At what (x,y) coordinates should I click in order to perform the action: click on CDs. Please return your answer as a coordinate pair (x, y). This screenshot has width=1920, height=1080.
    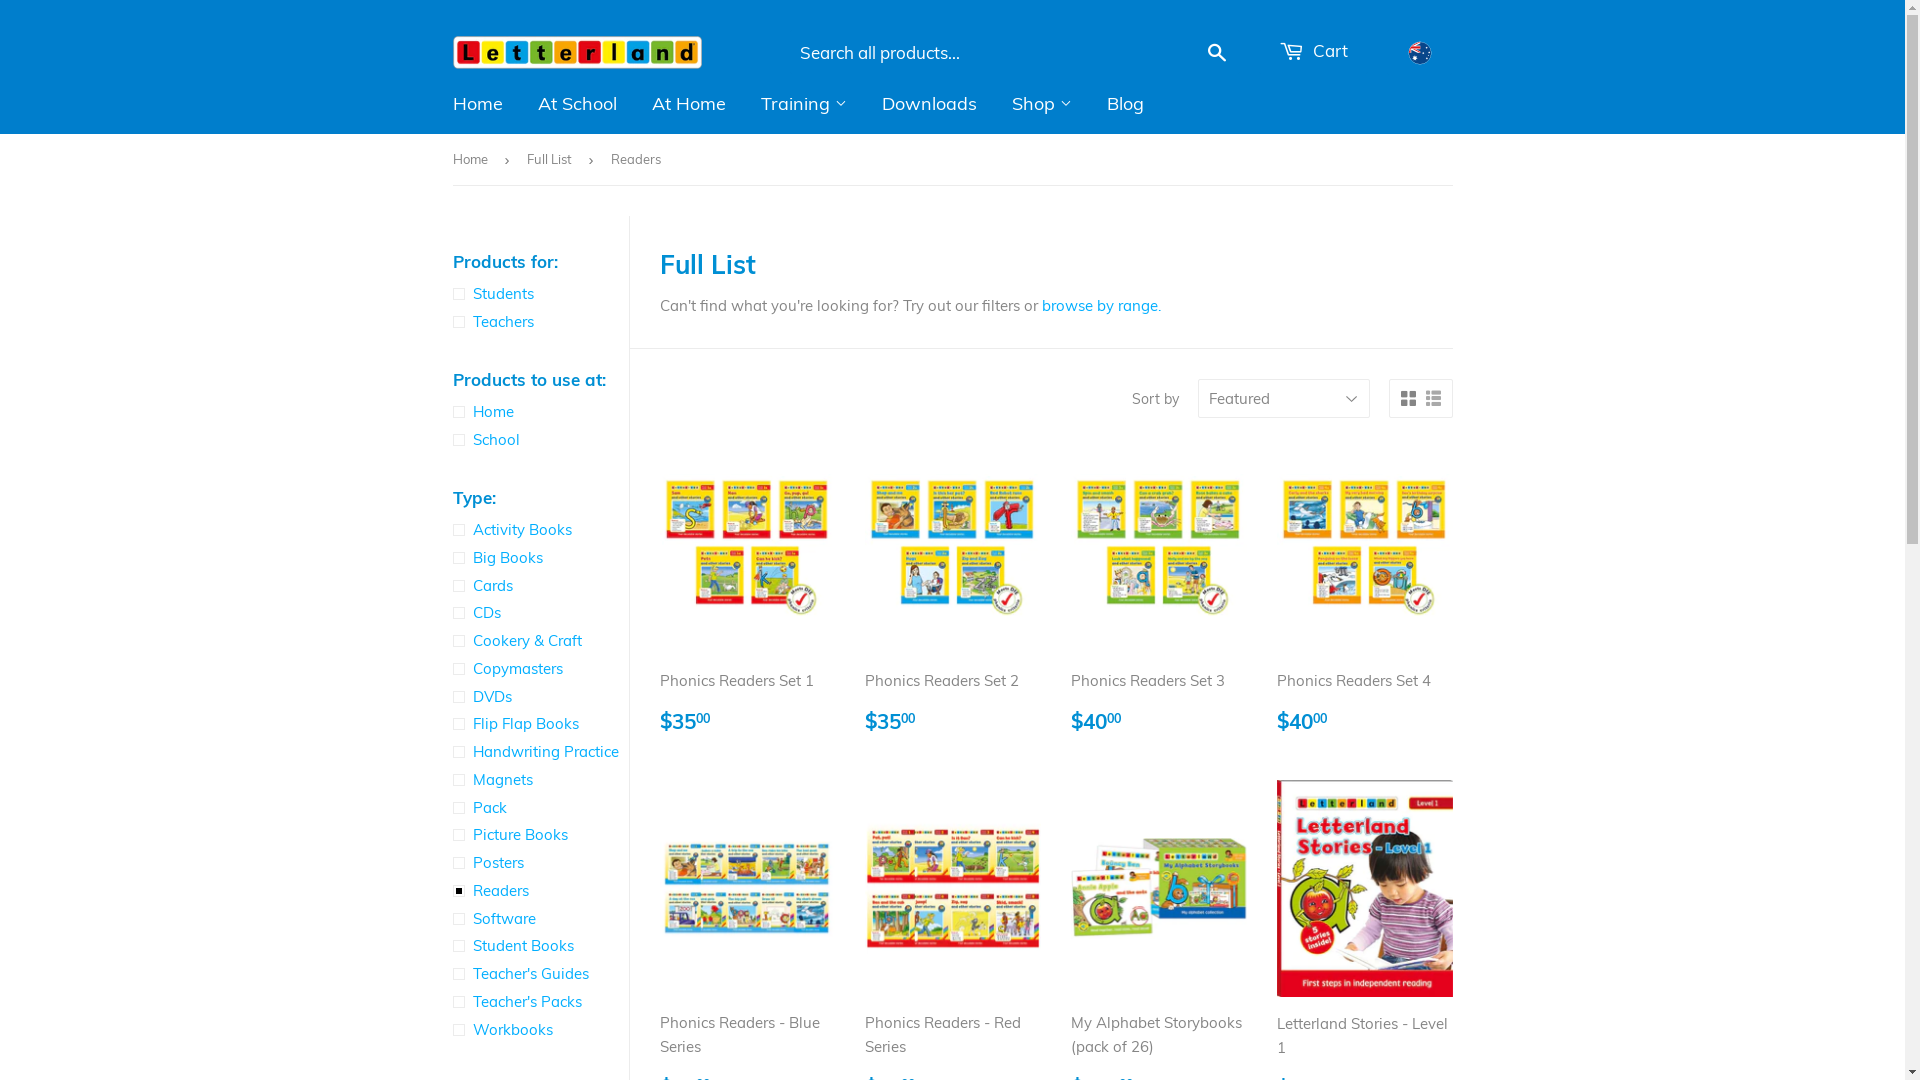
    Looking at the image, I should click on (540, 613).